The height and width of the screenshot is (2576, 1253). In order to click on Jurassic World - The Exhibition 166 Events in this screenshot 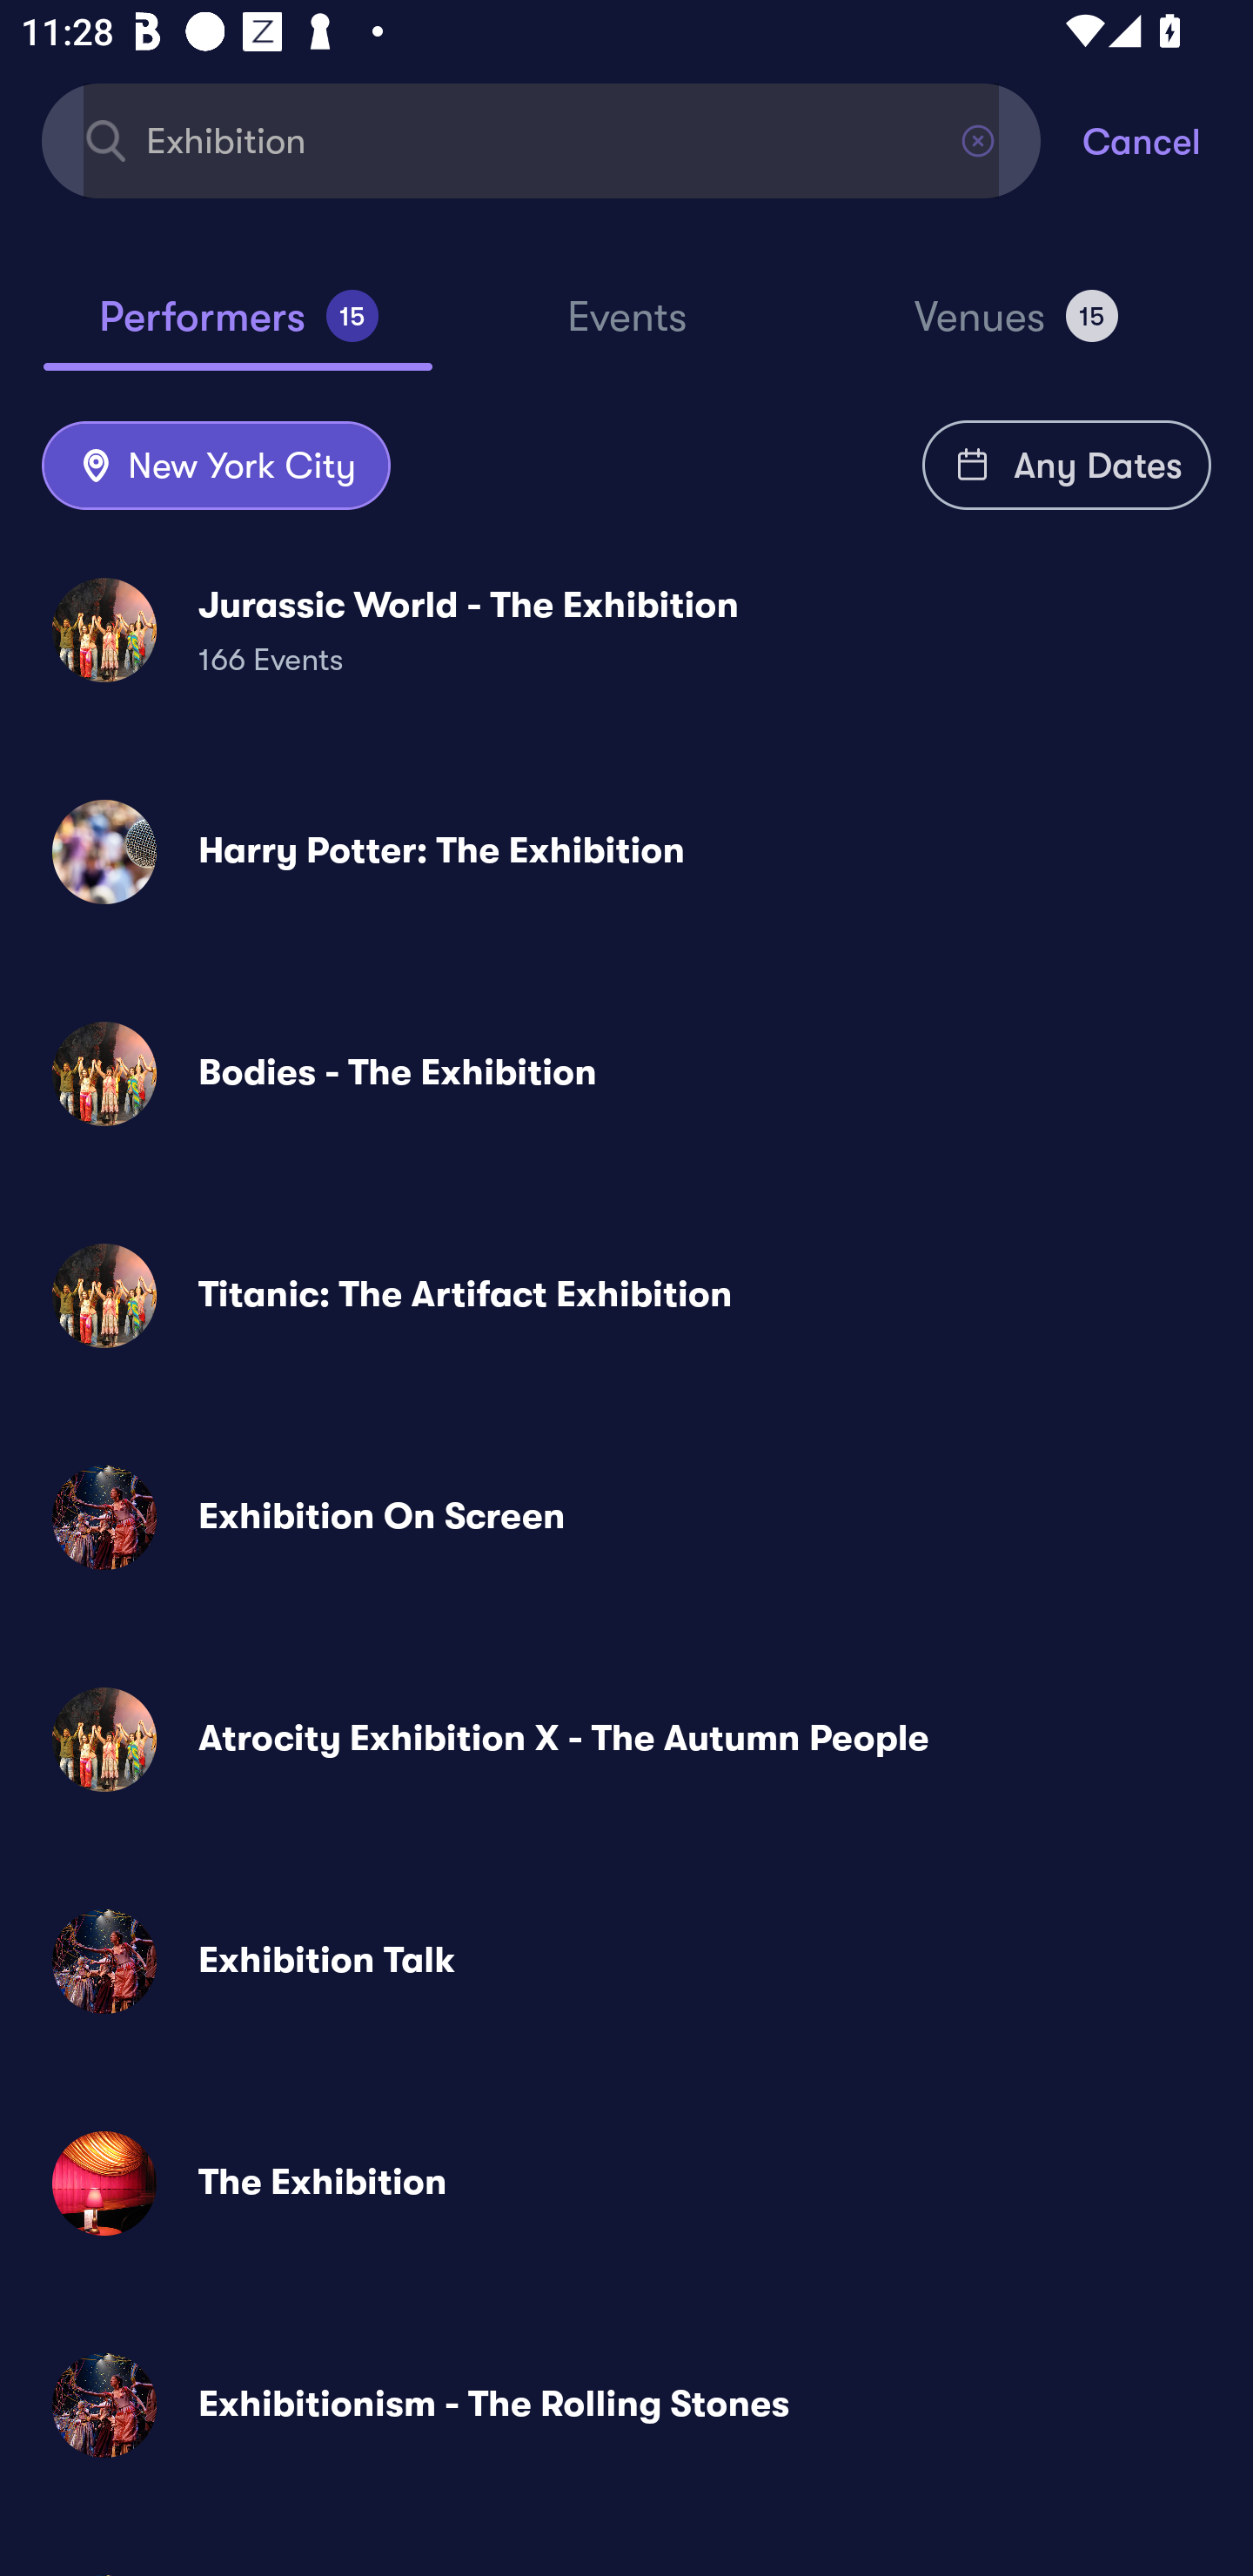, I will do `click(626, 630)`.